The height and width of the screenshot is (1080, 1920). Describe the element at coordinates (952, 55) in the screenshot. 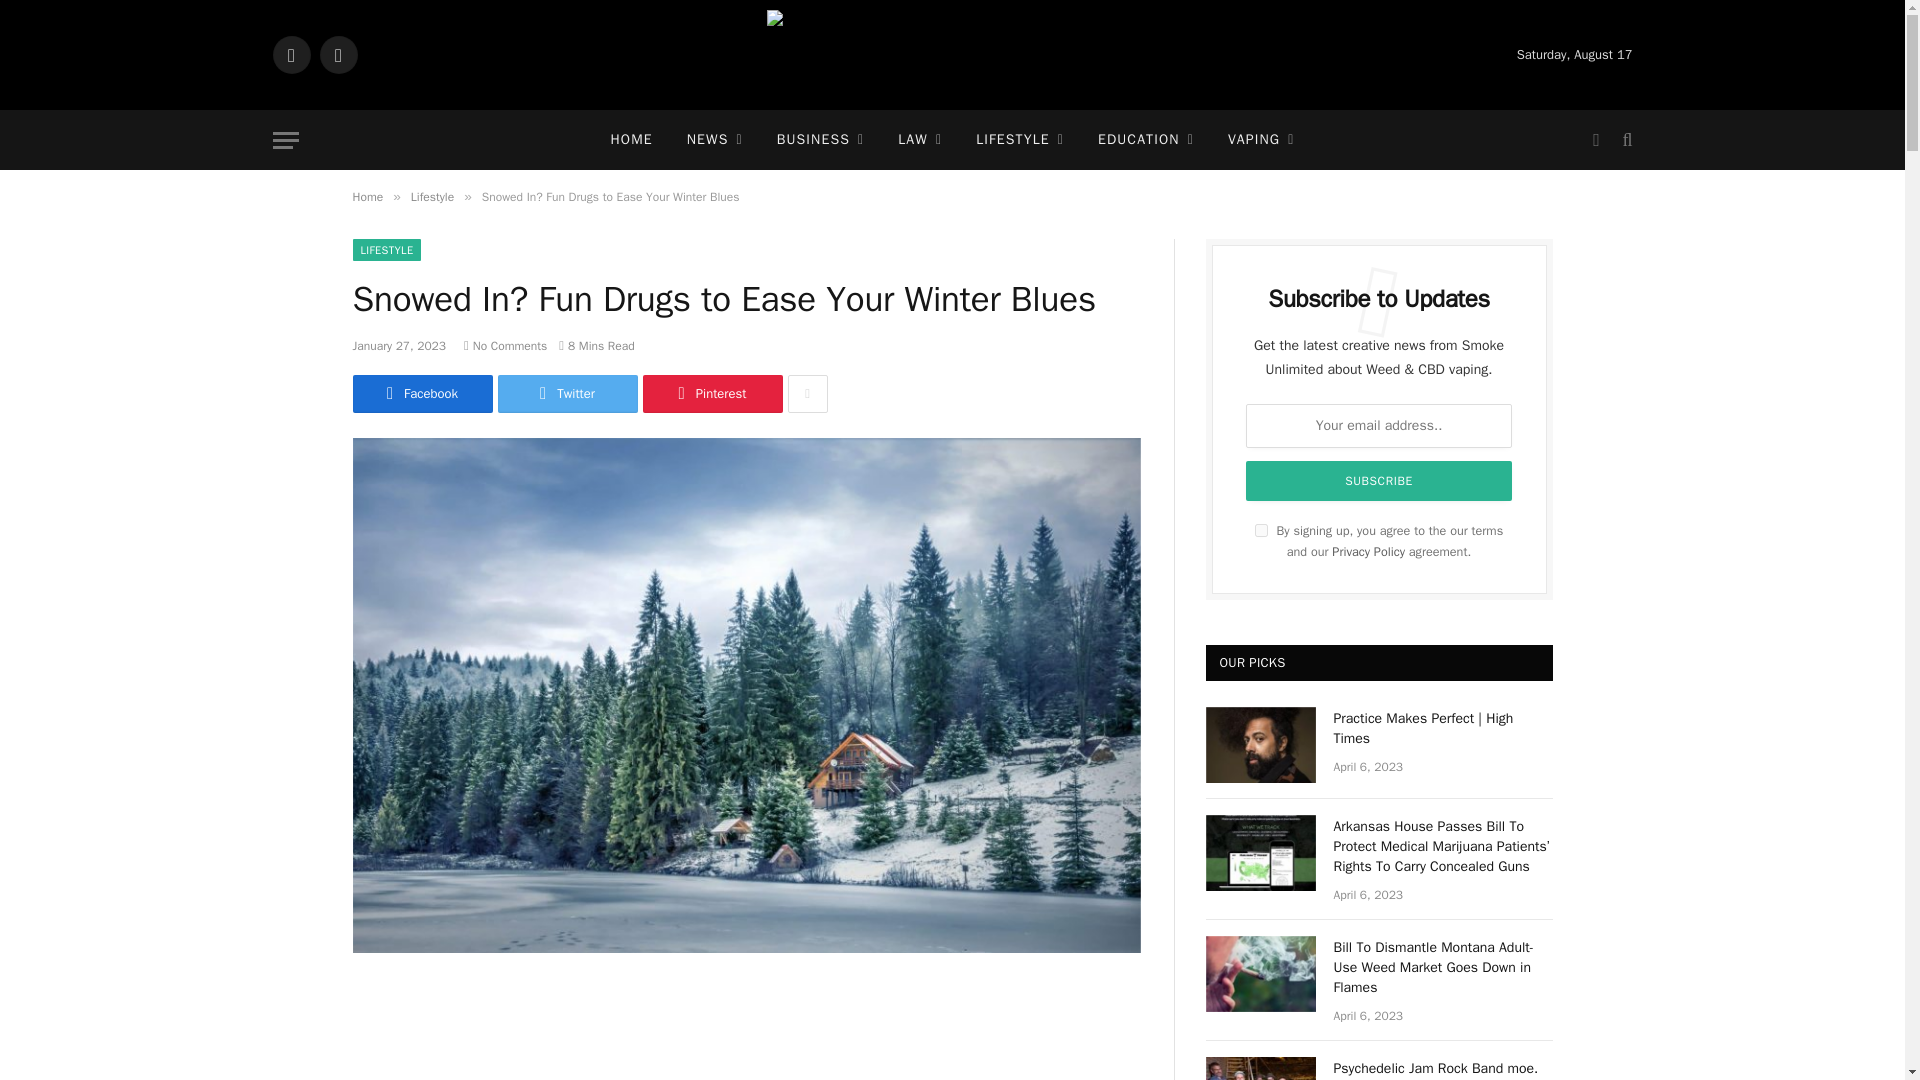

I see `Smoke Worldwide` at that location.